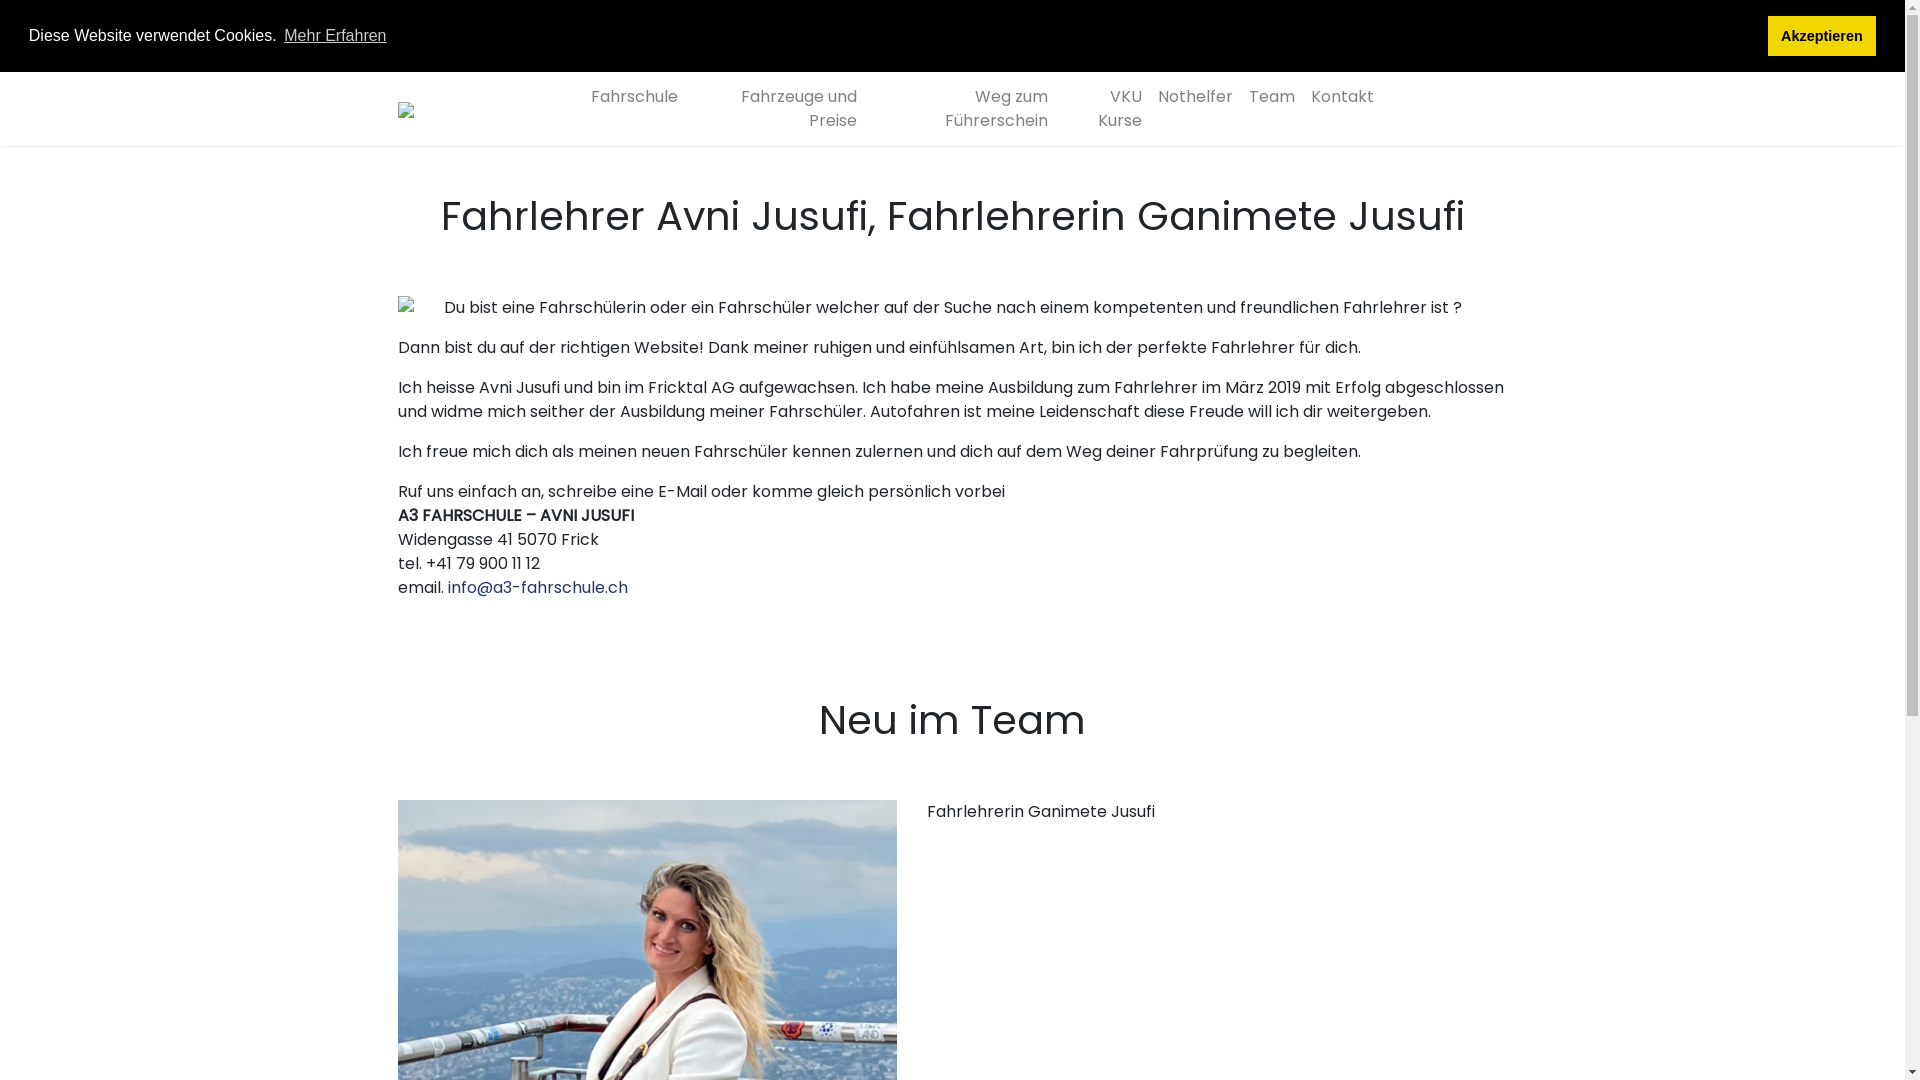 This screenshot has height=1080, width=1920. I want to click on info@a3-fahrschule.ch, so click(538, 588).